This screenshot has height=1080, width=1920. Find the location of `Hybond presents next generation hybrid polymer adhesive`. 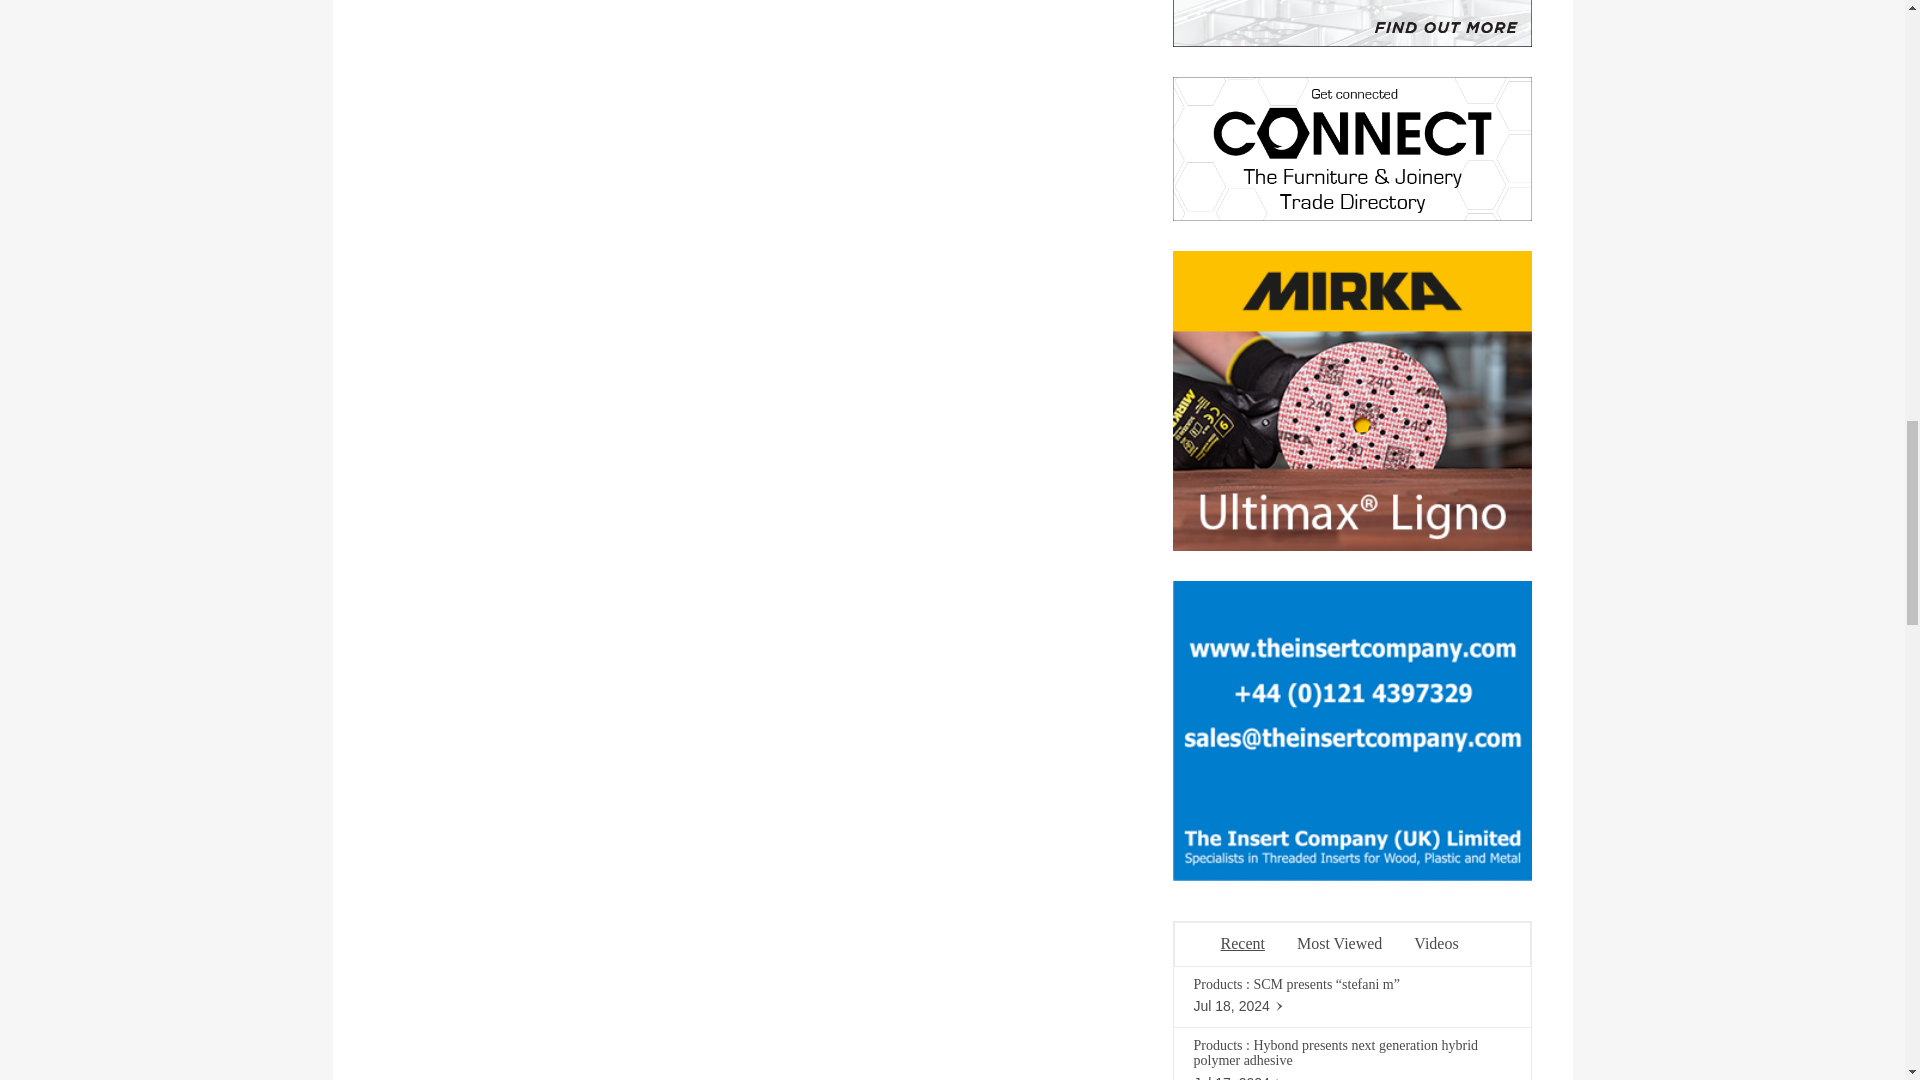

Hybond presents next generation hybrid polymer adhesive is located at coordinates (1336, 1052).